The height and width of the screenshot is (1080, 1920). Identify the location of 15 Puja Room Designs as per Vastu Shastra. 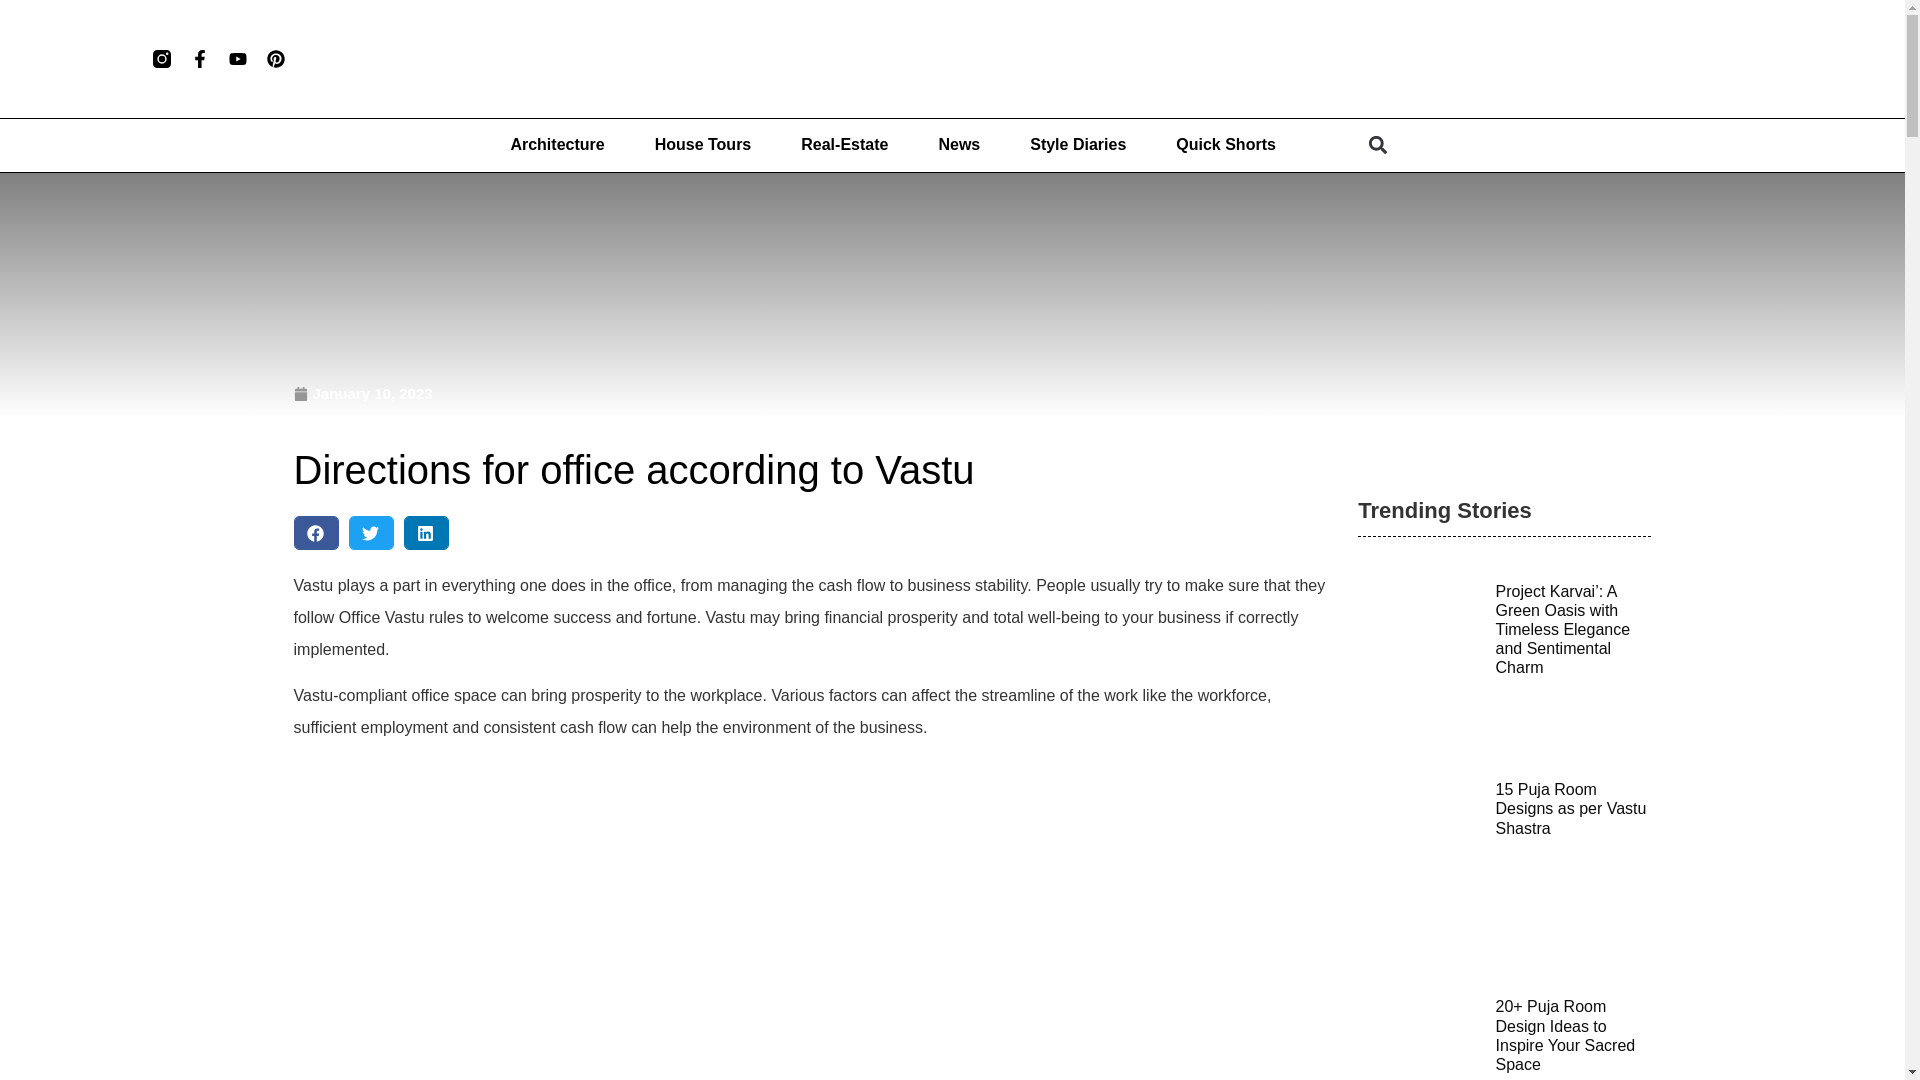
(1571, 808).